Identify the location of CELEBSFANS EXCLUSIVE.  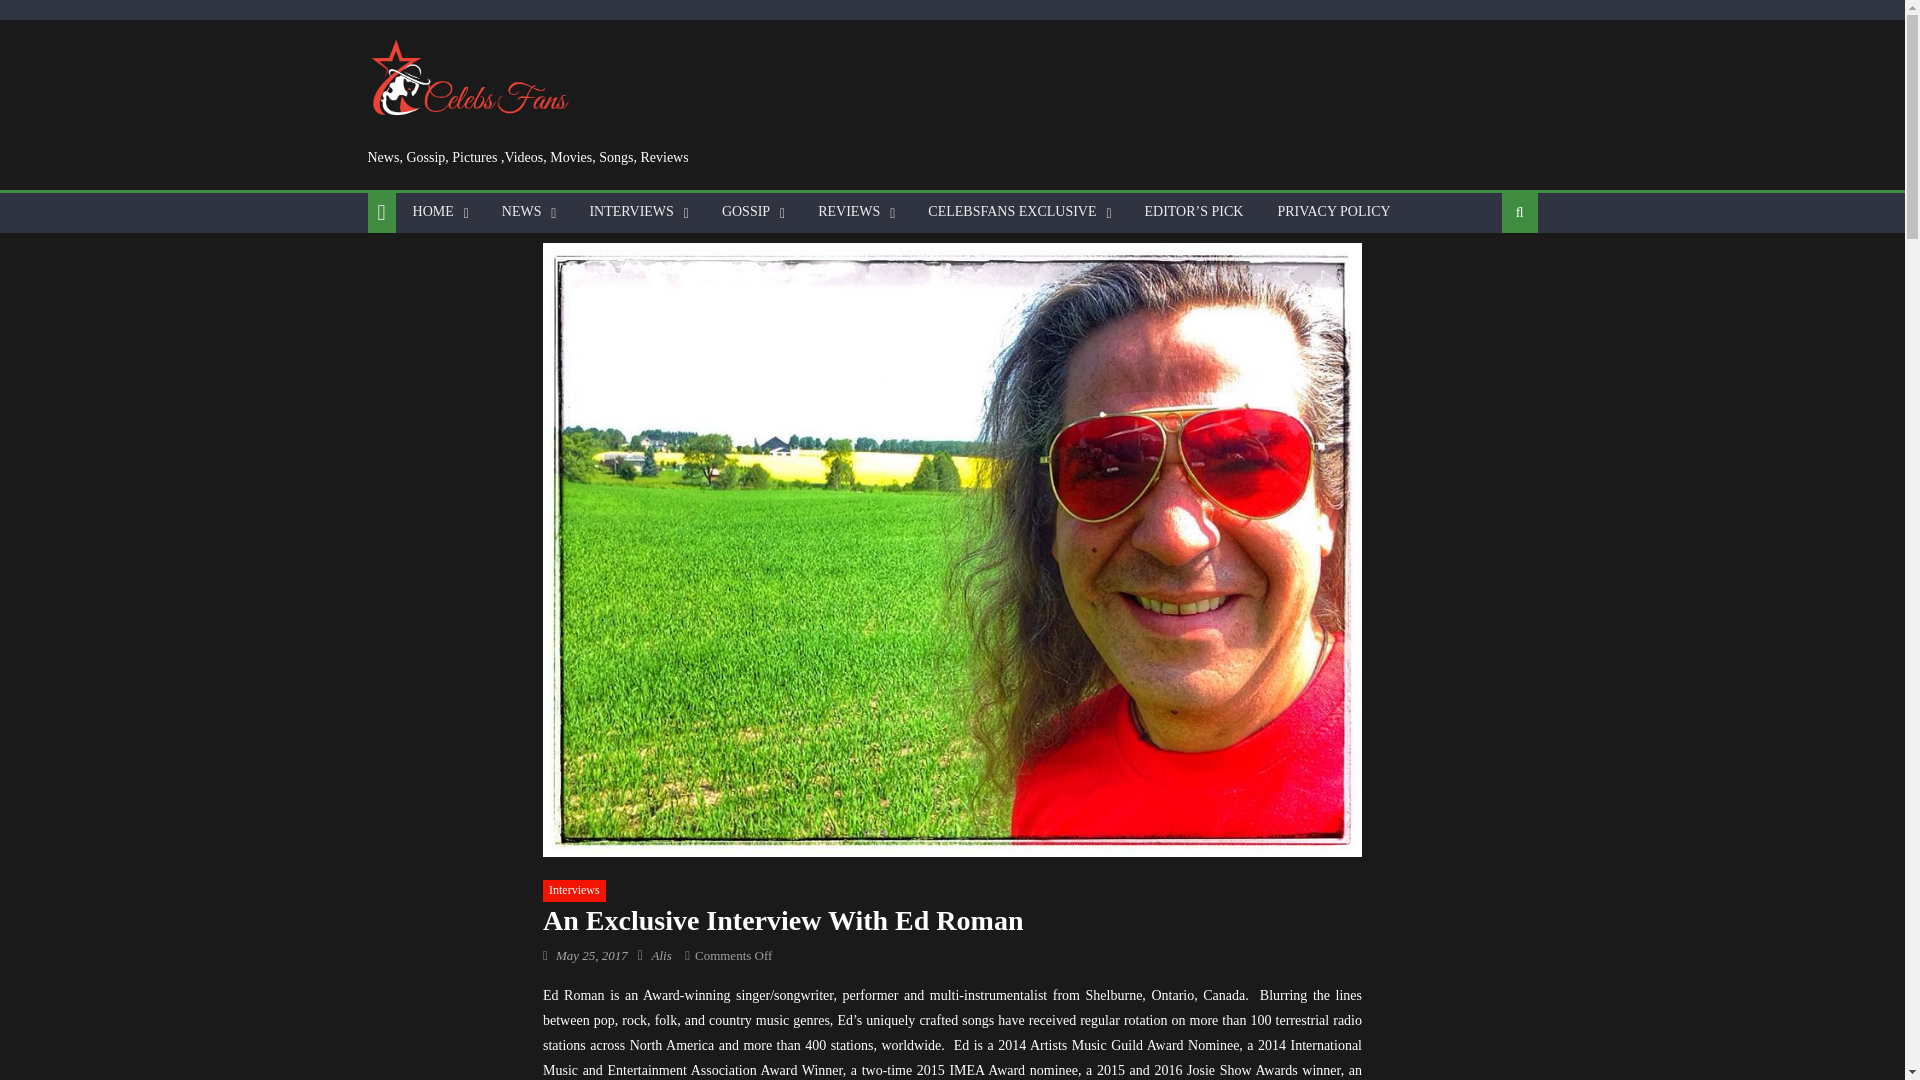
(1012, 212).